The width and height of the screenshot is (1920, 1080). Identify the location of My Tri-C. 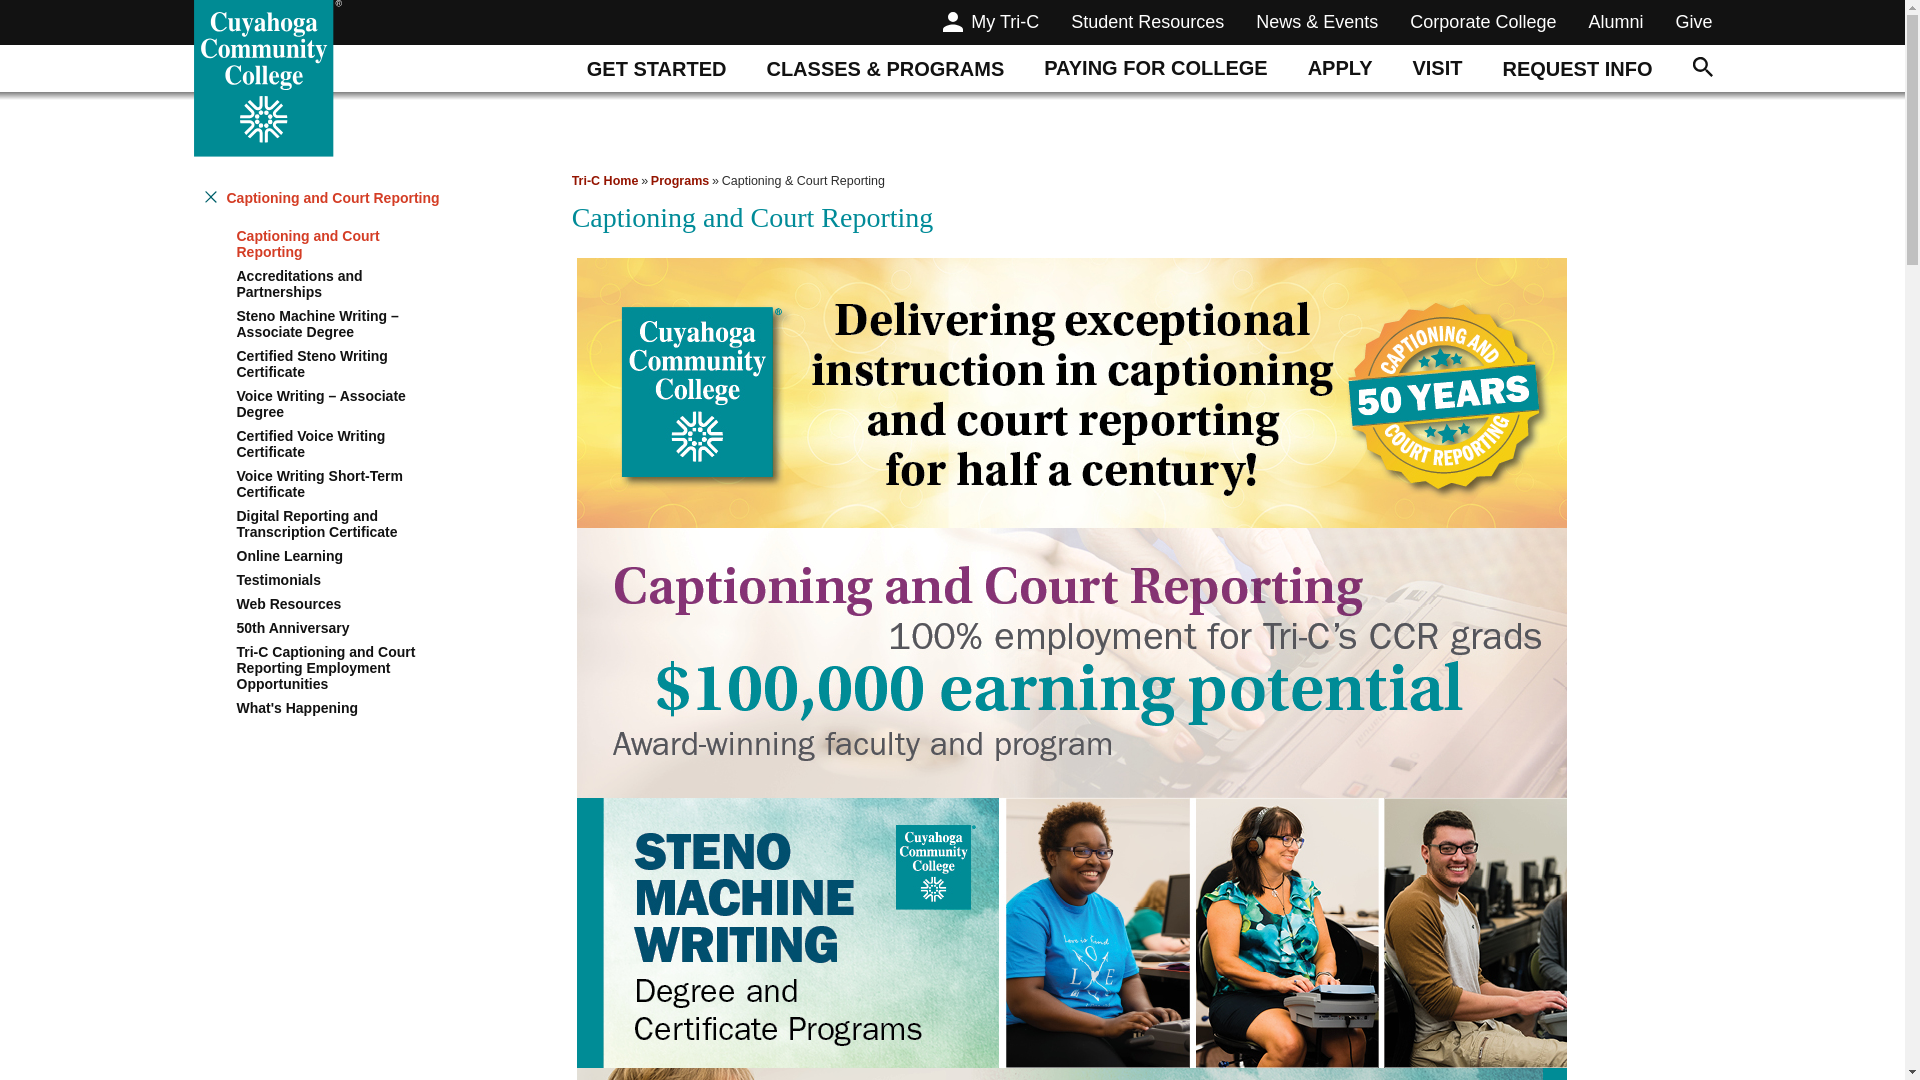
(990, 24).